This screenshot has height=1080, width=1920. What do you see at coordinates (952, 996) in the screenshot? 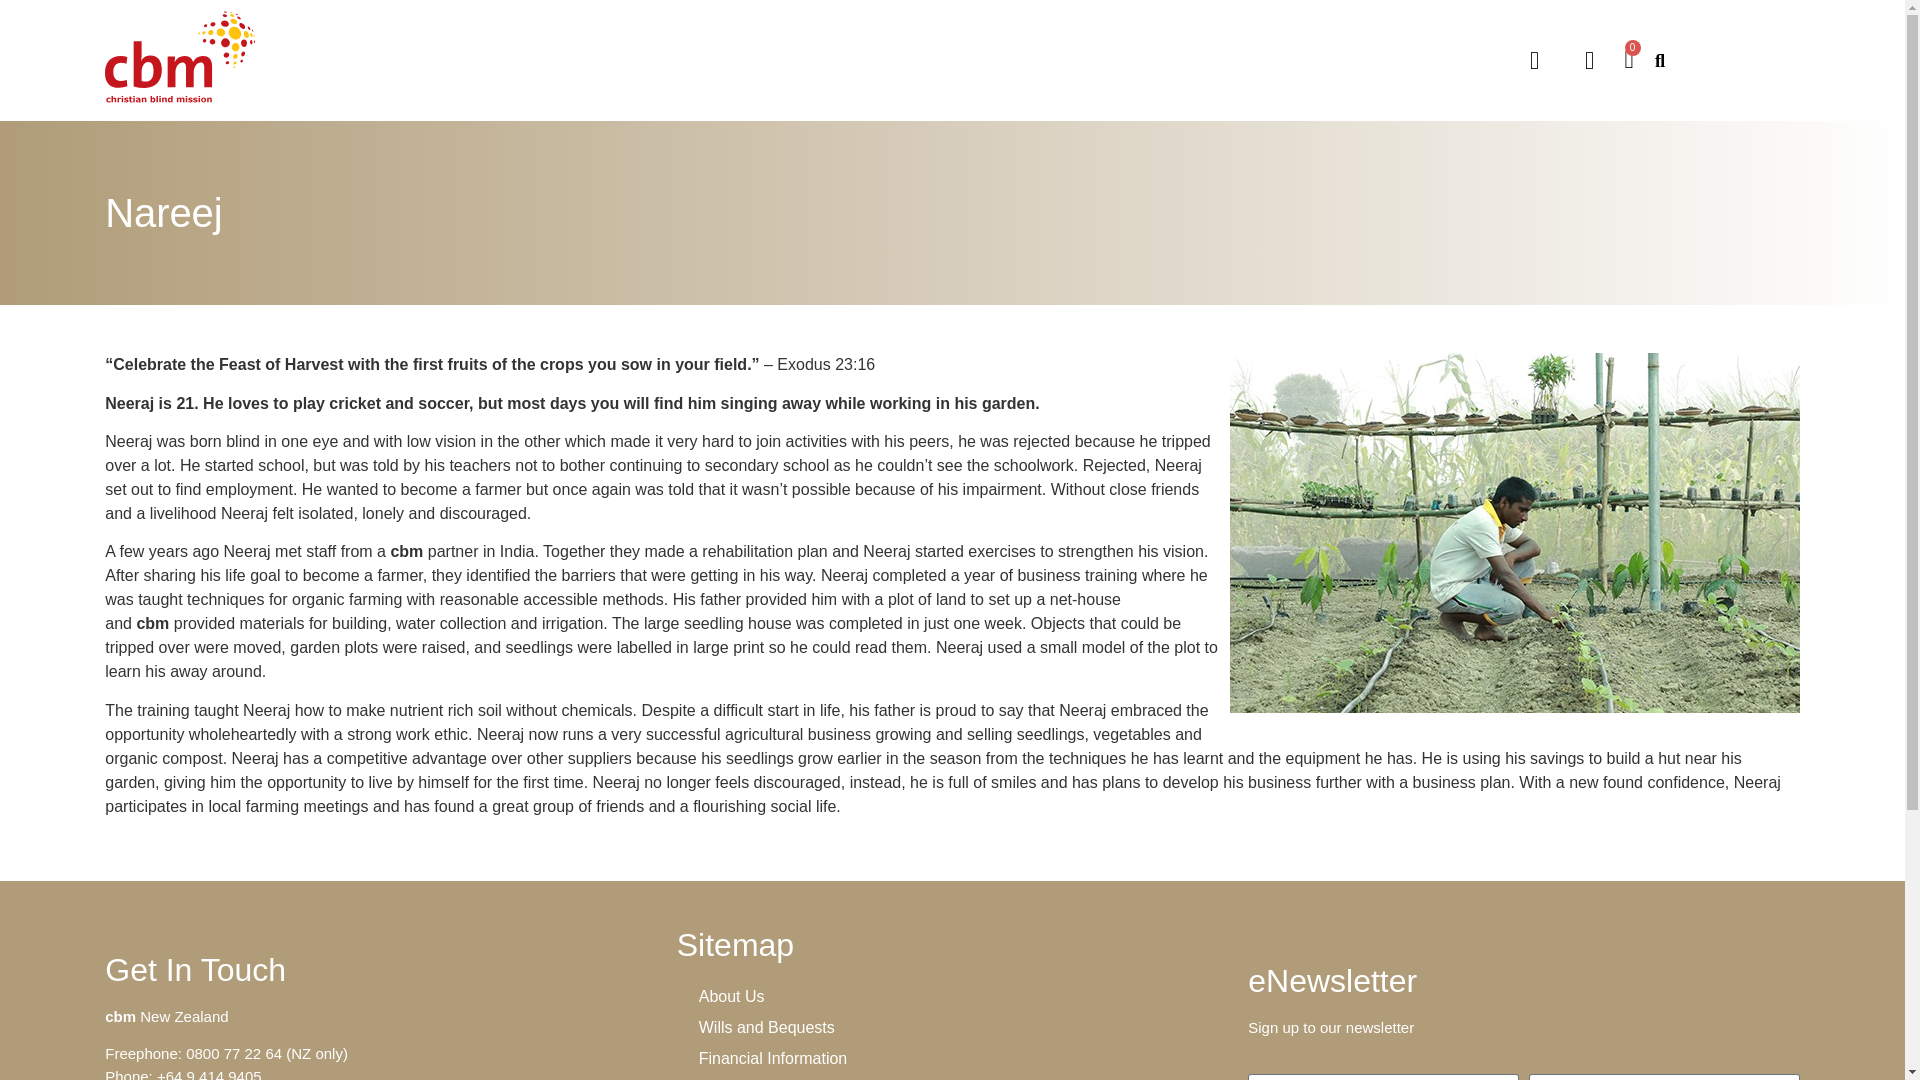
I see `About Us` at bounding box center [952, 996].